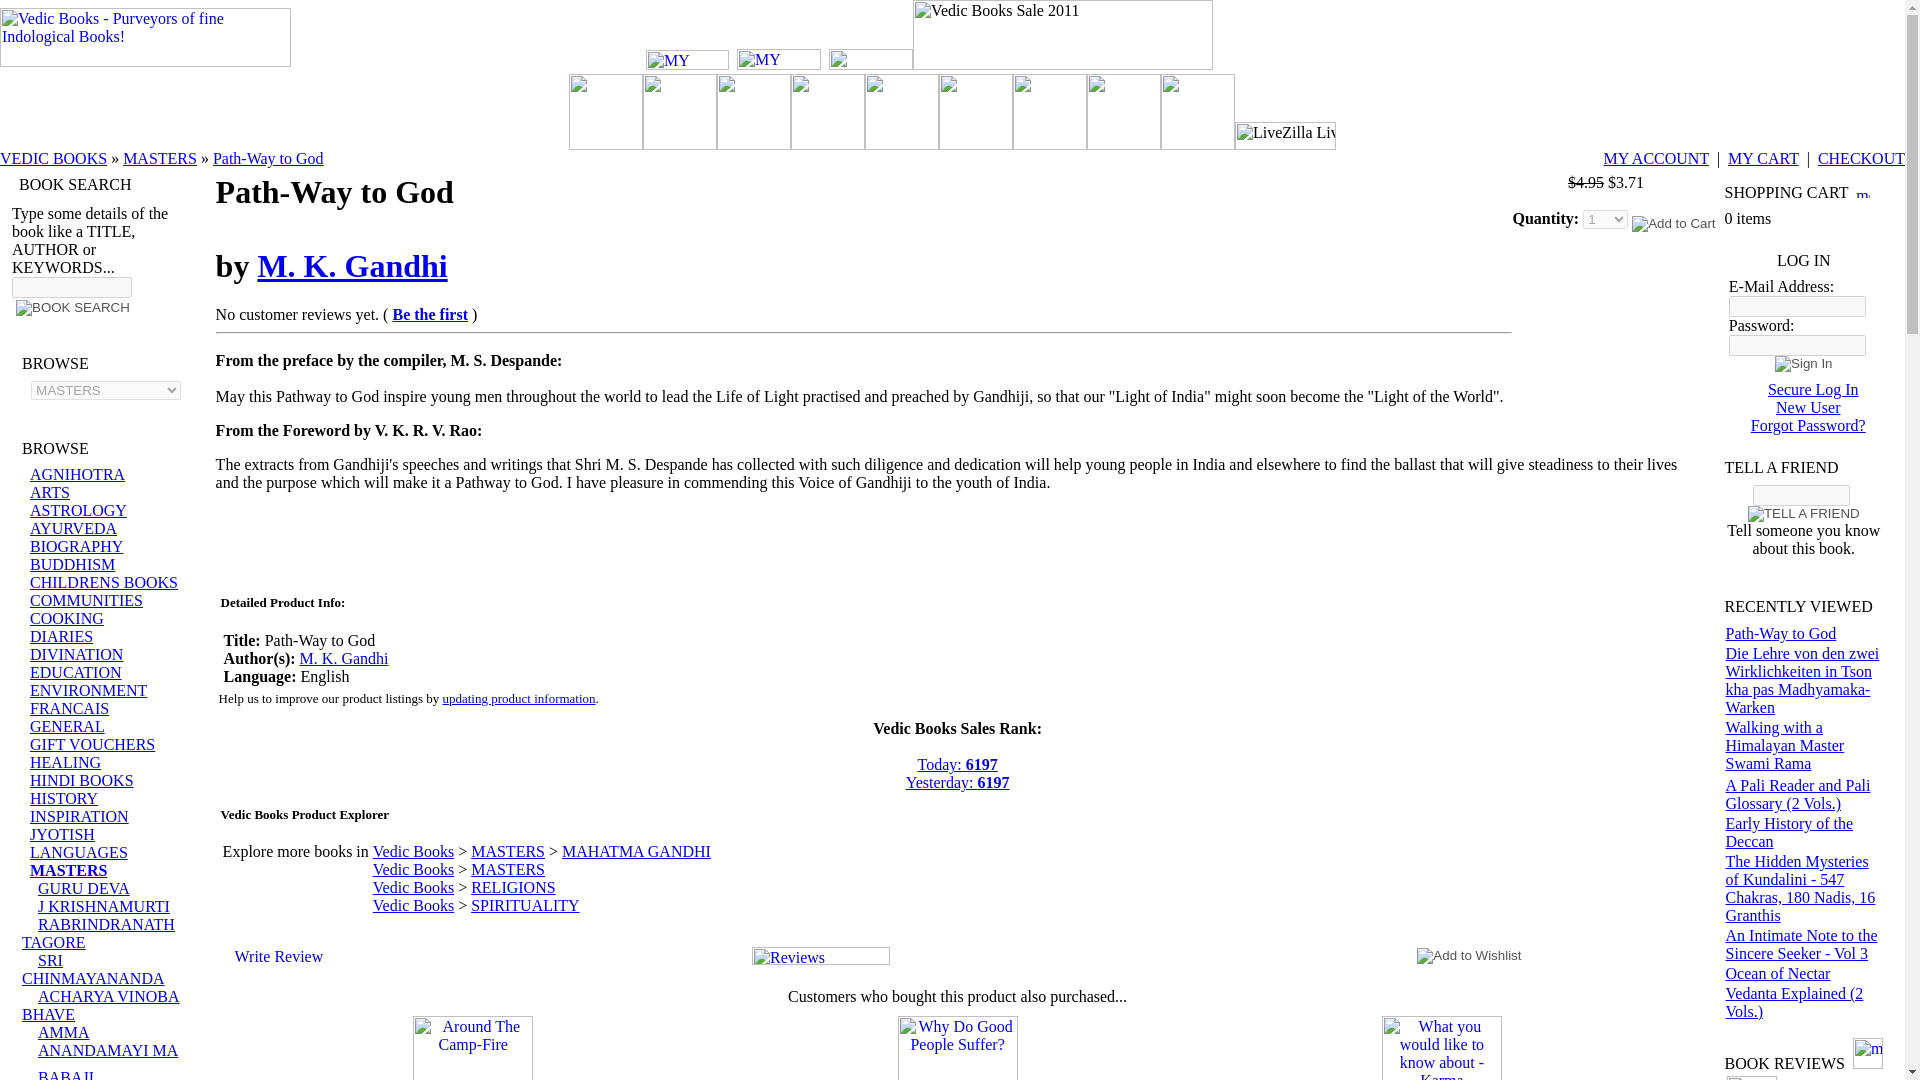  What do you see at coordinates (1656, 158) in the screenshot?
I see `MY ACCOUNT` at bounding box center [1656, 158].